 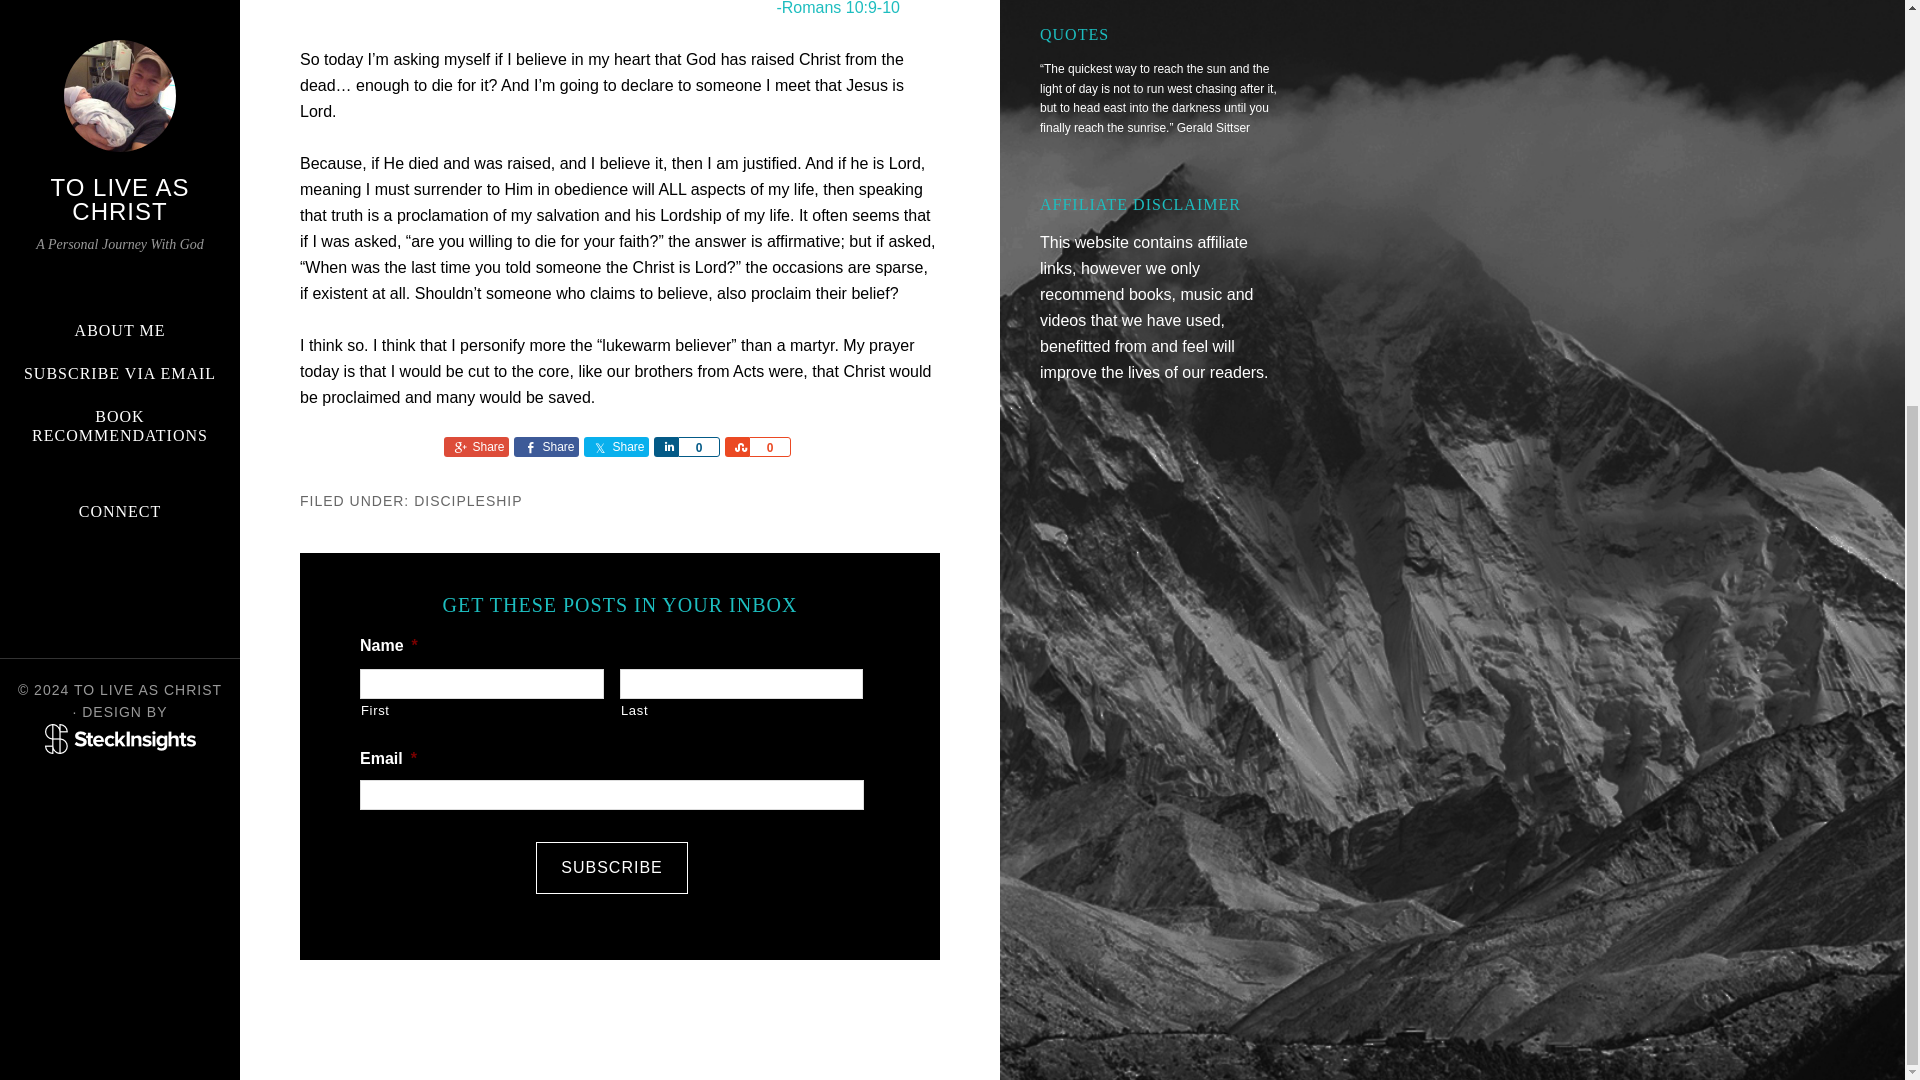 What do you see at coordinates (616, 446) in the screenshot?
I see `Share` at bounding box center [616, 446].